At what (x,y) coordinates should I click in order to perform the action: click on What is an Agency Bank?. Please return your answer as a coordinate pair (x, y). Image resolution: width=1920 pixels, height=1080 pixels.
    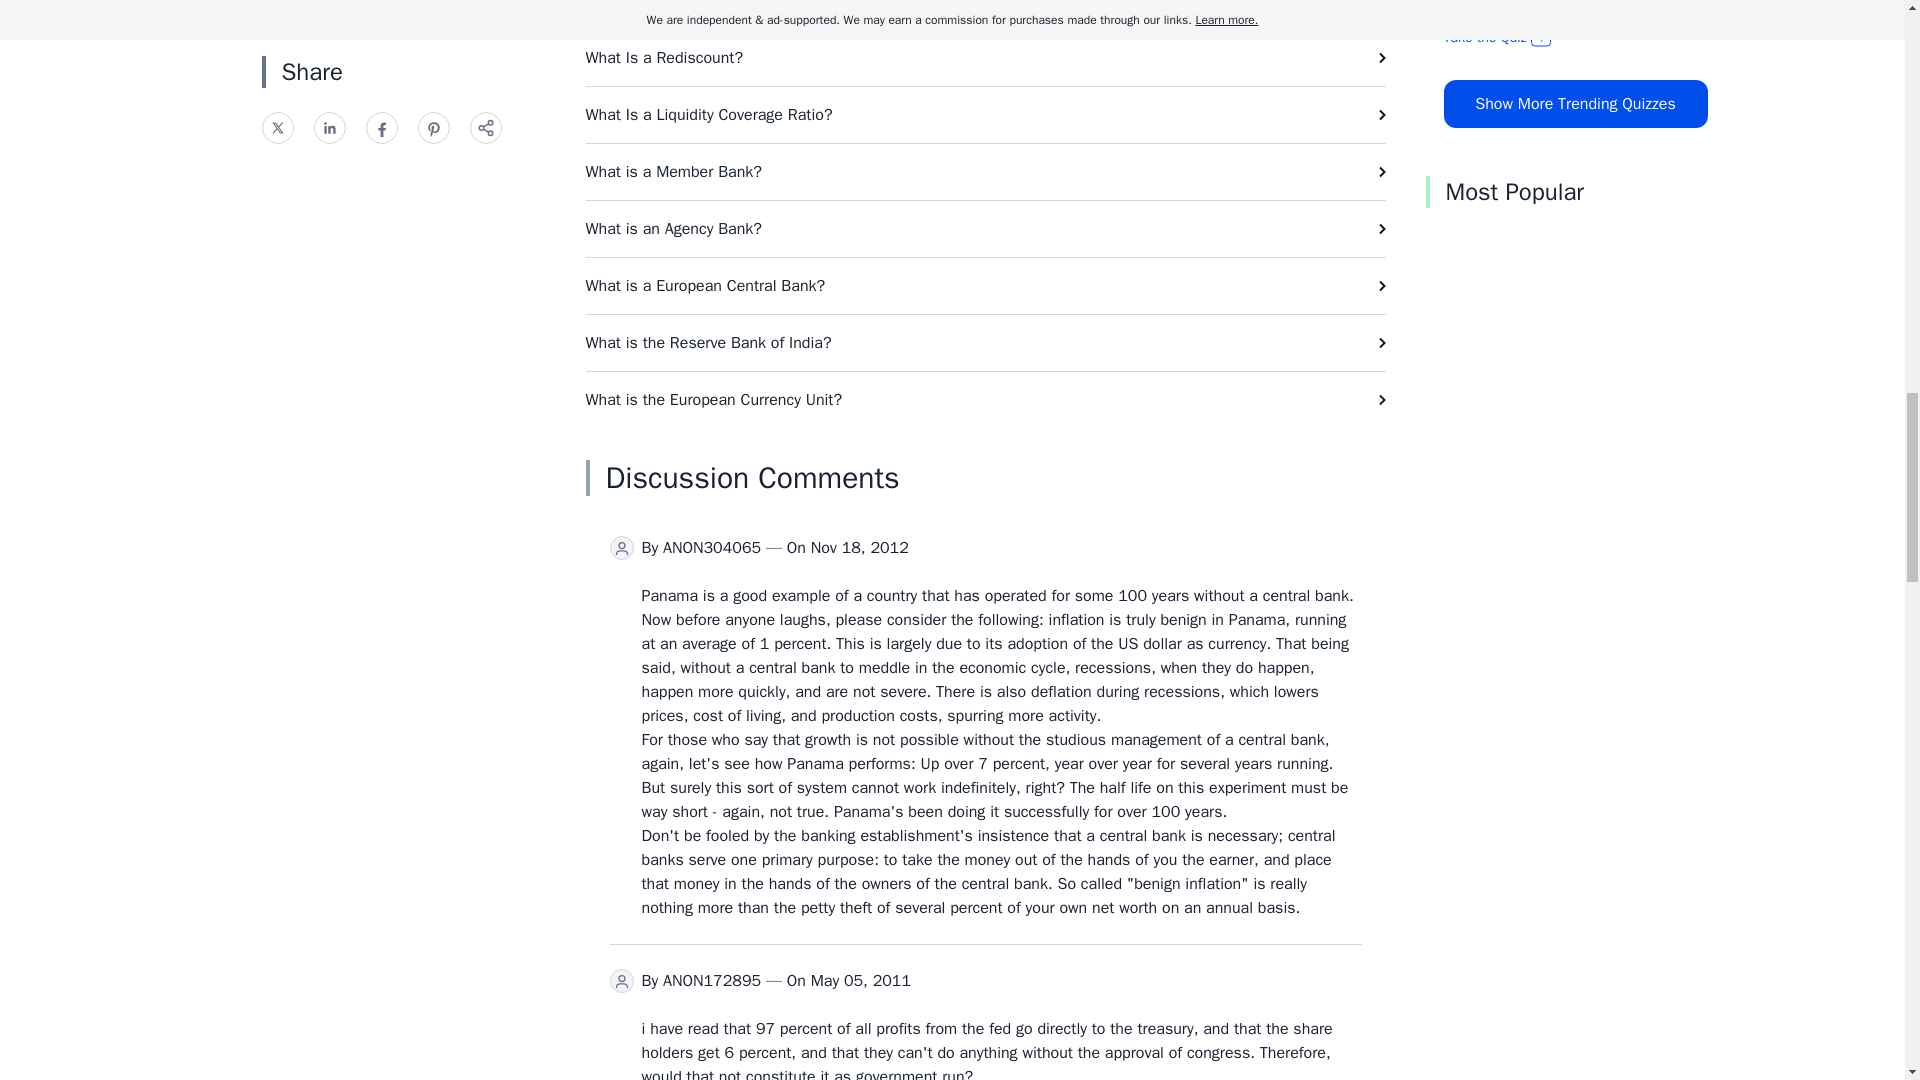
    Looking at the image, I should click on (986, 228).